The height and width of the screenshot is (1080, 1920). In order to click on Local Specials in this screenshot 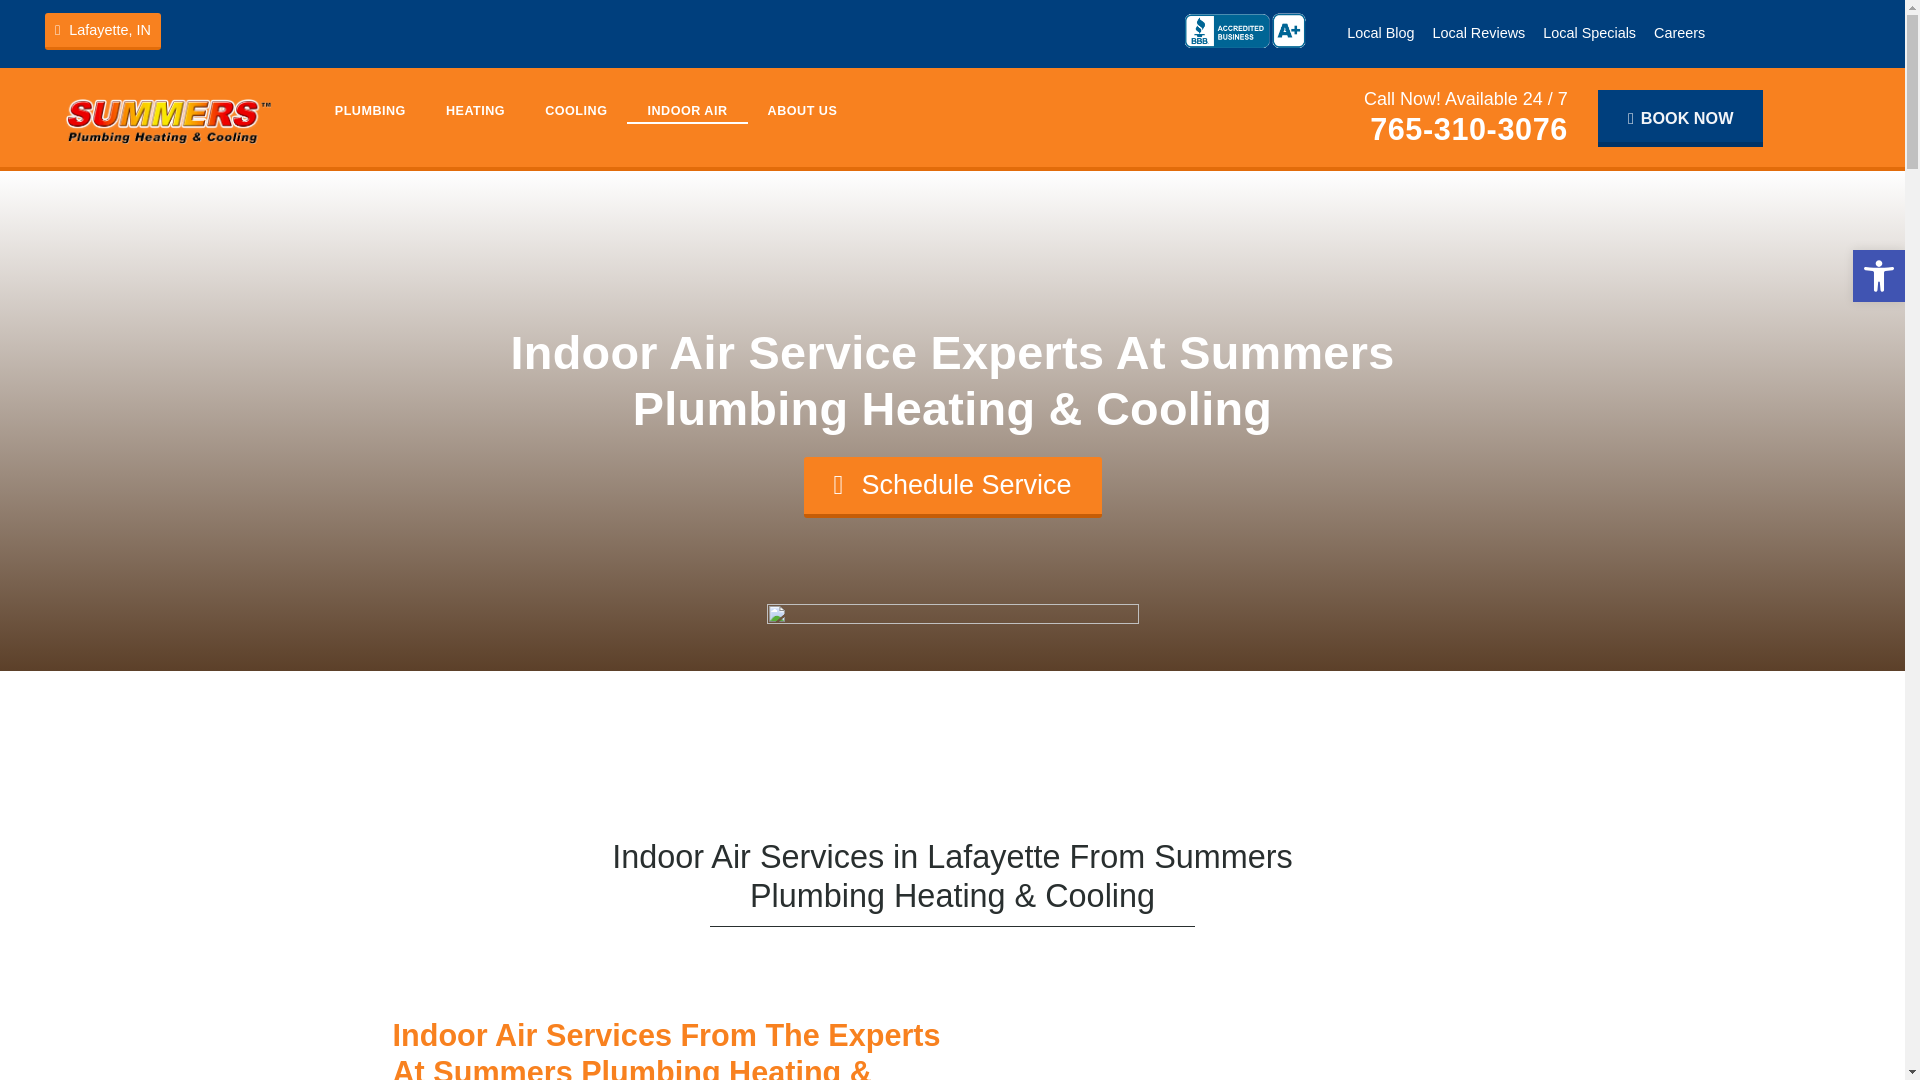, I will do `click(1590, 32)`.